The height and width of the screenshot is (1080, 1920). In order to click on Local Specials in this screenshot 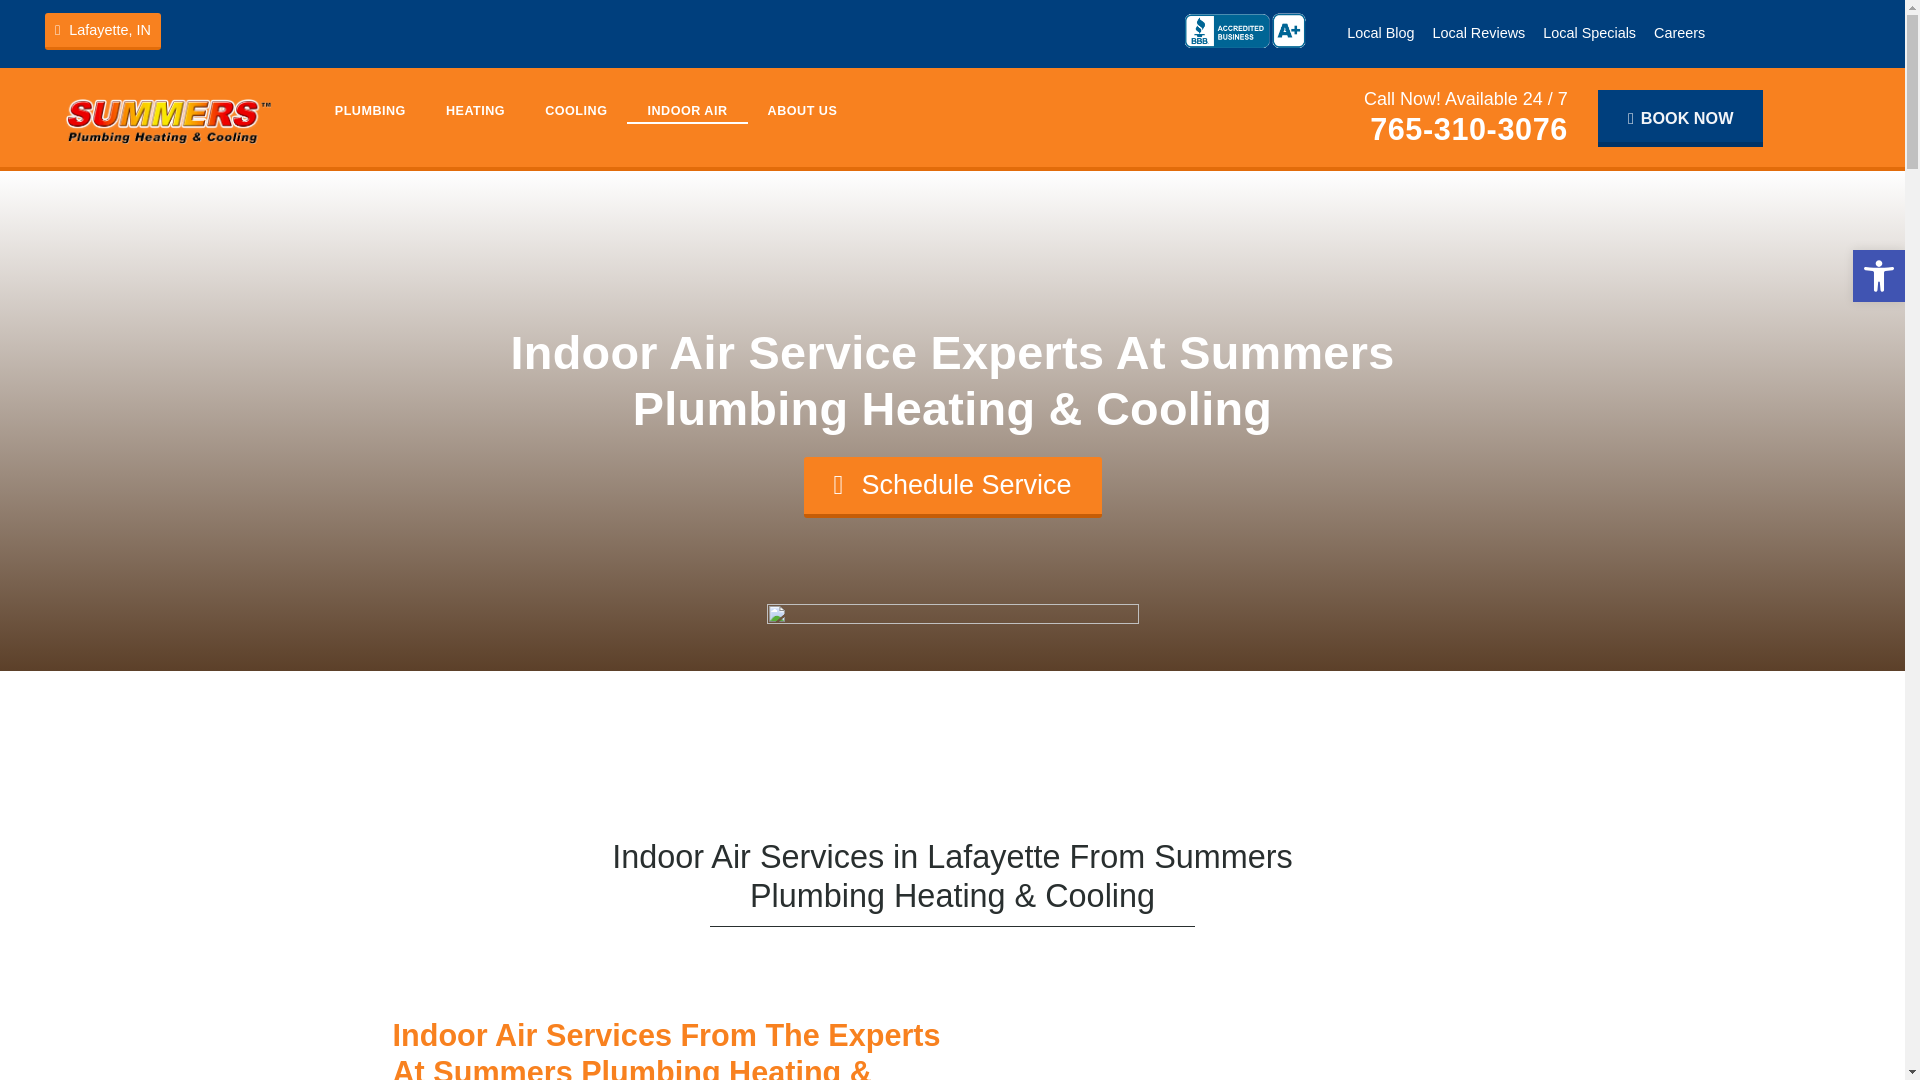, I will do `click(1590, 32)`.